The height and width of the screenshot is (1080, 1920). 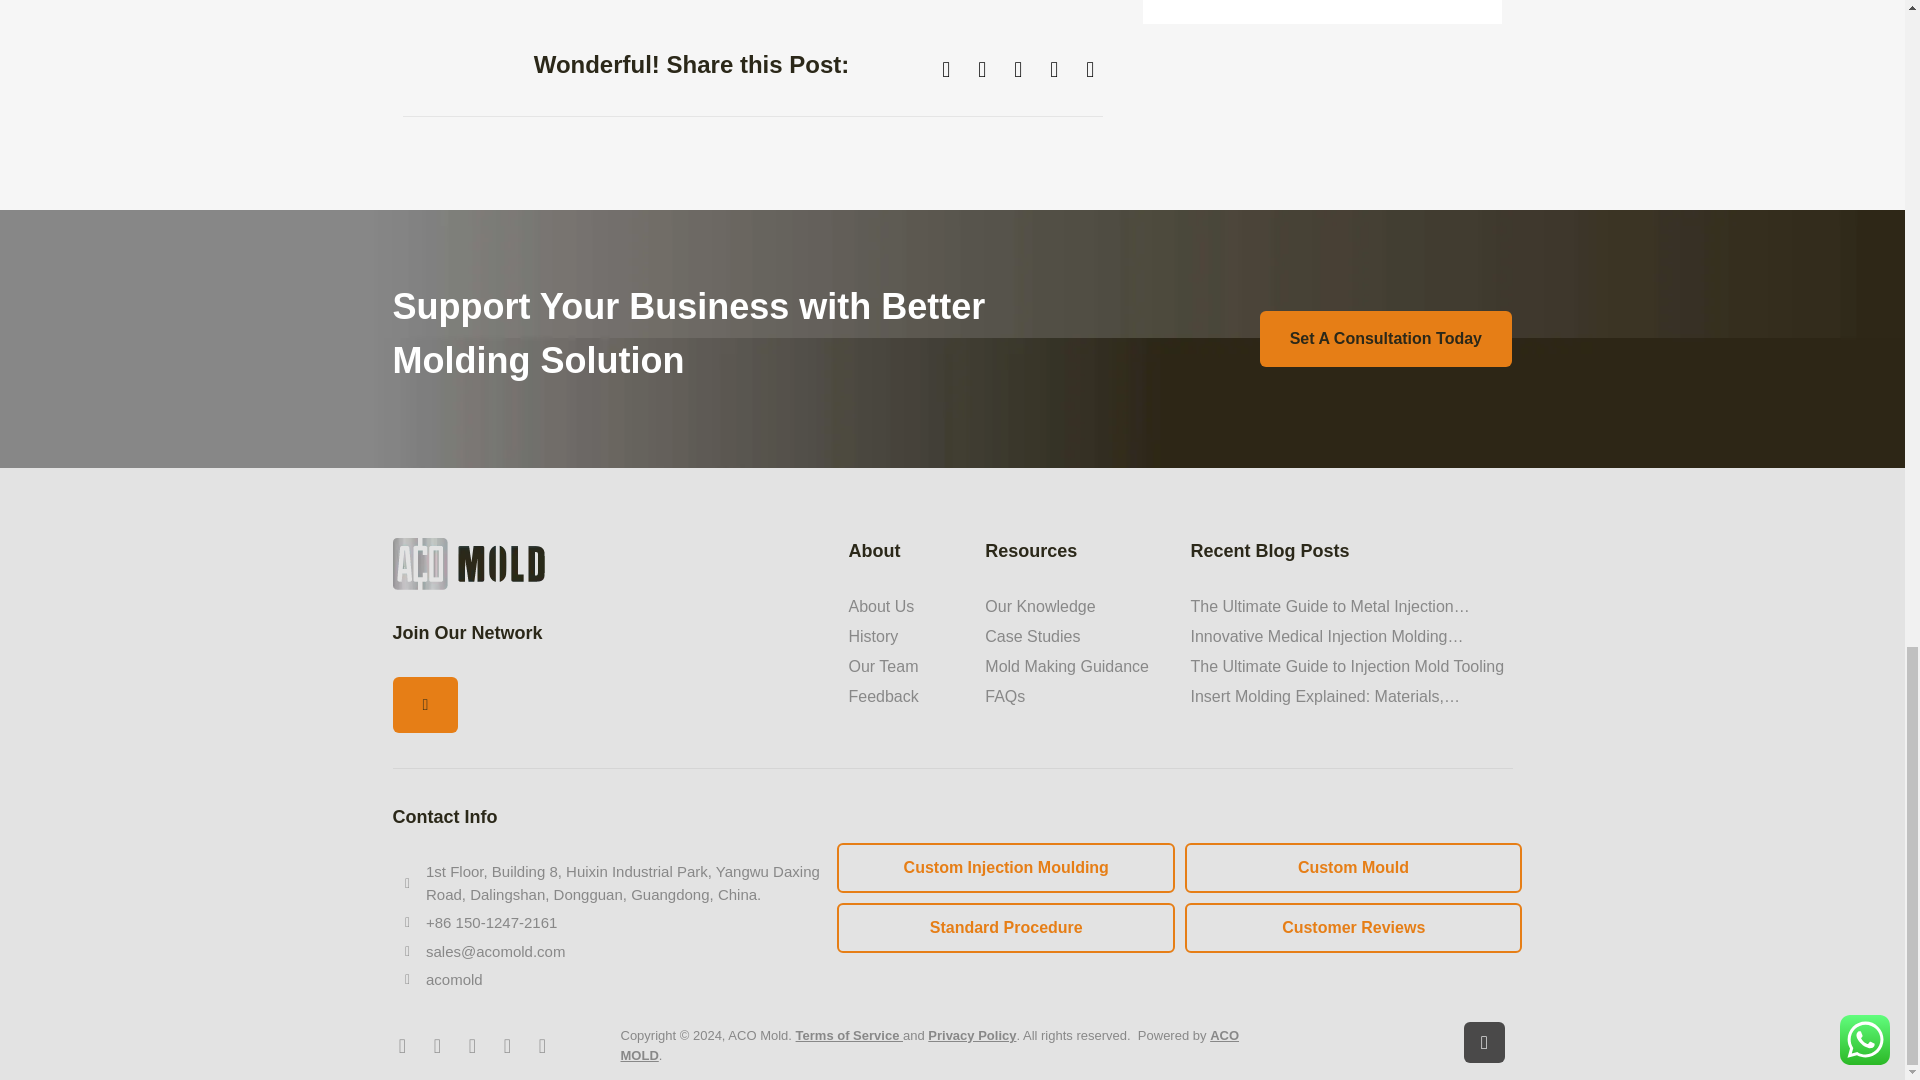 What do you see at coordinates (1076, 666) in the screenshot?
I see `Mold Making Guidance` at bounding box center [1076, 666].